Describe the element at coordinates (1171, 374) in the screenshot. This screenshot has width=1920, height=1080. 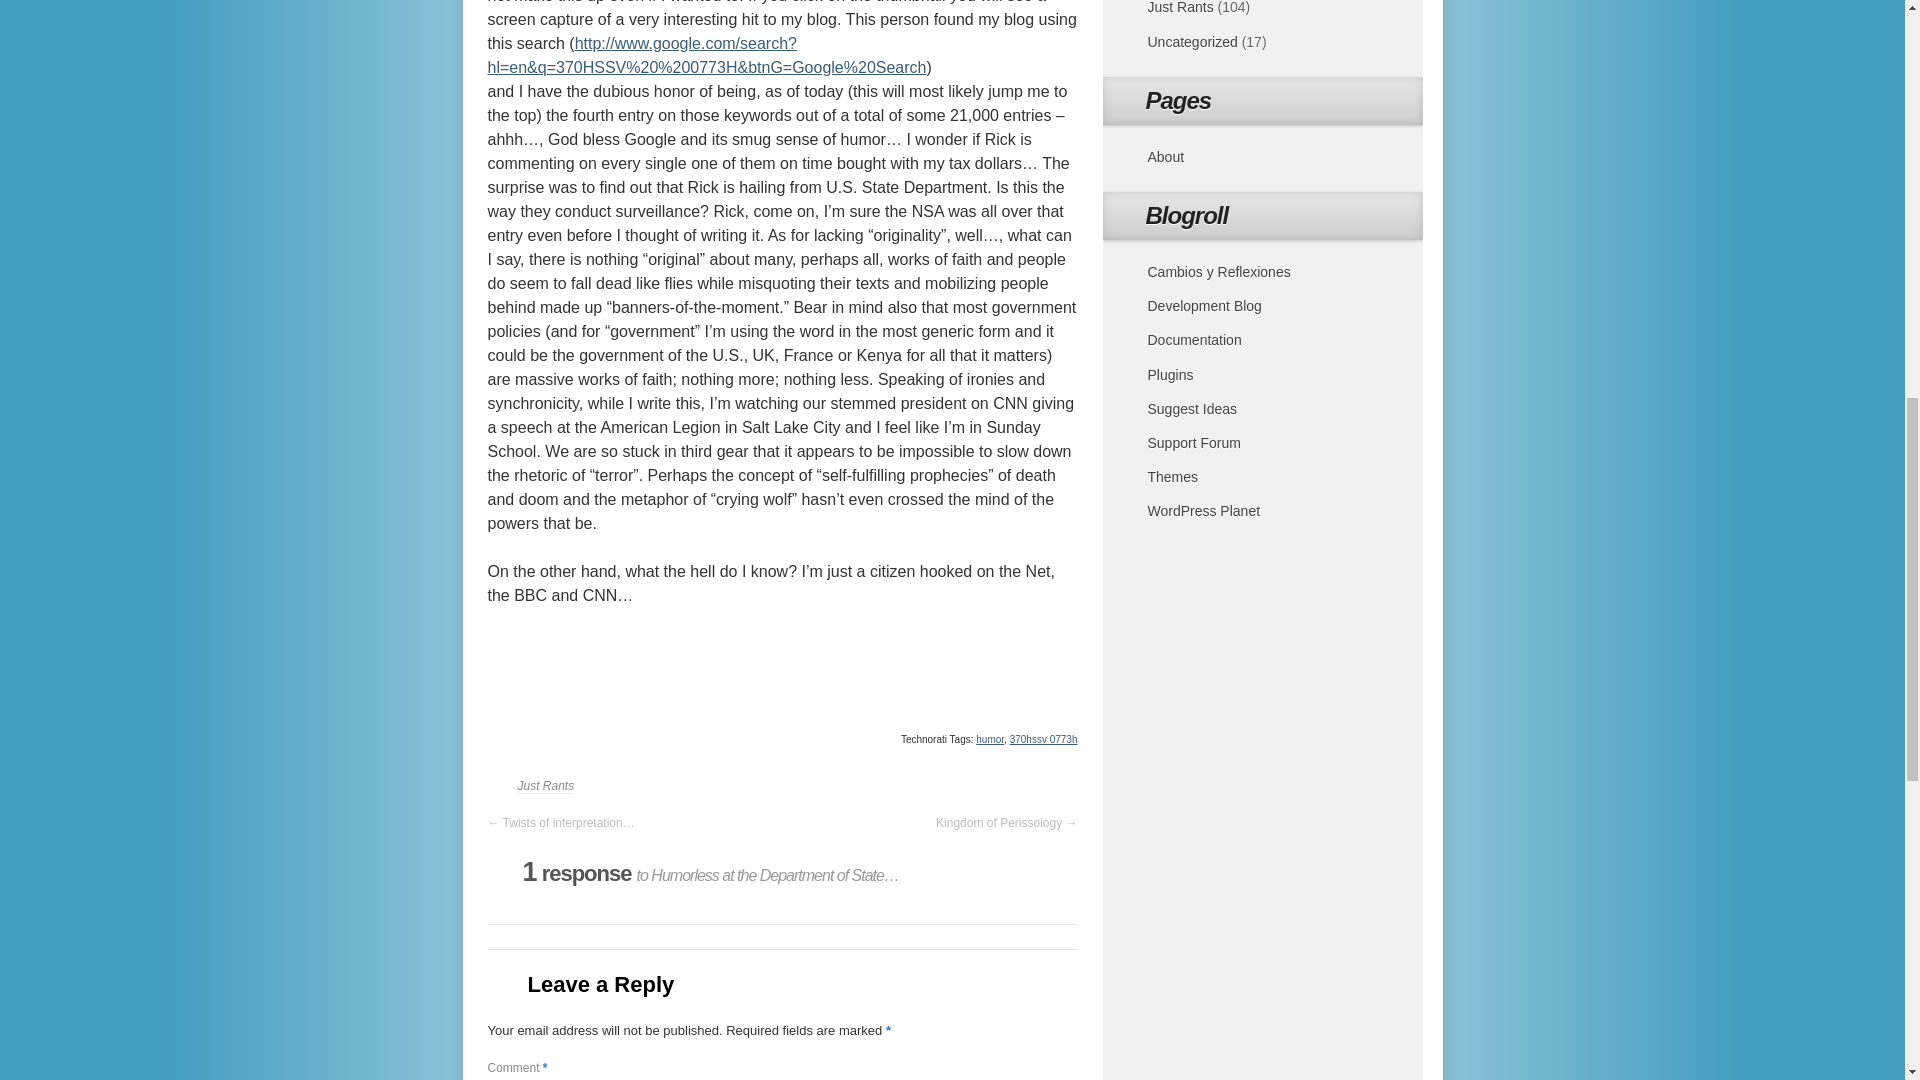
I see `Plugins` at that location.